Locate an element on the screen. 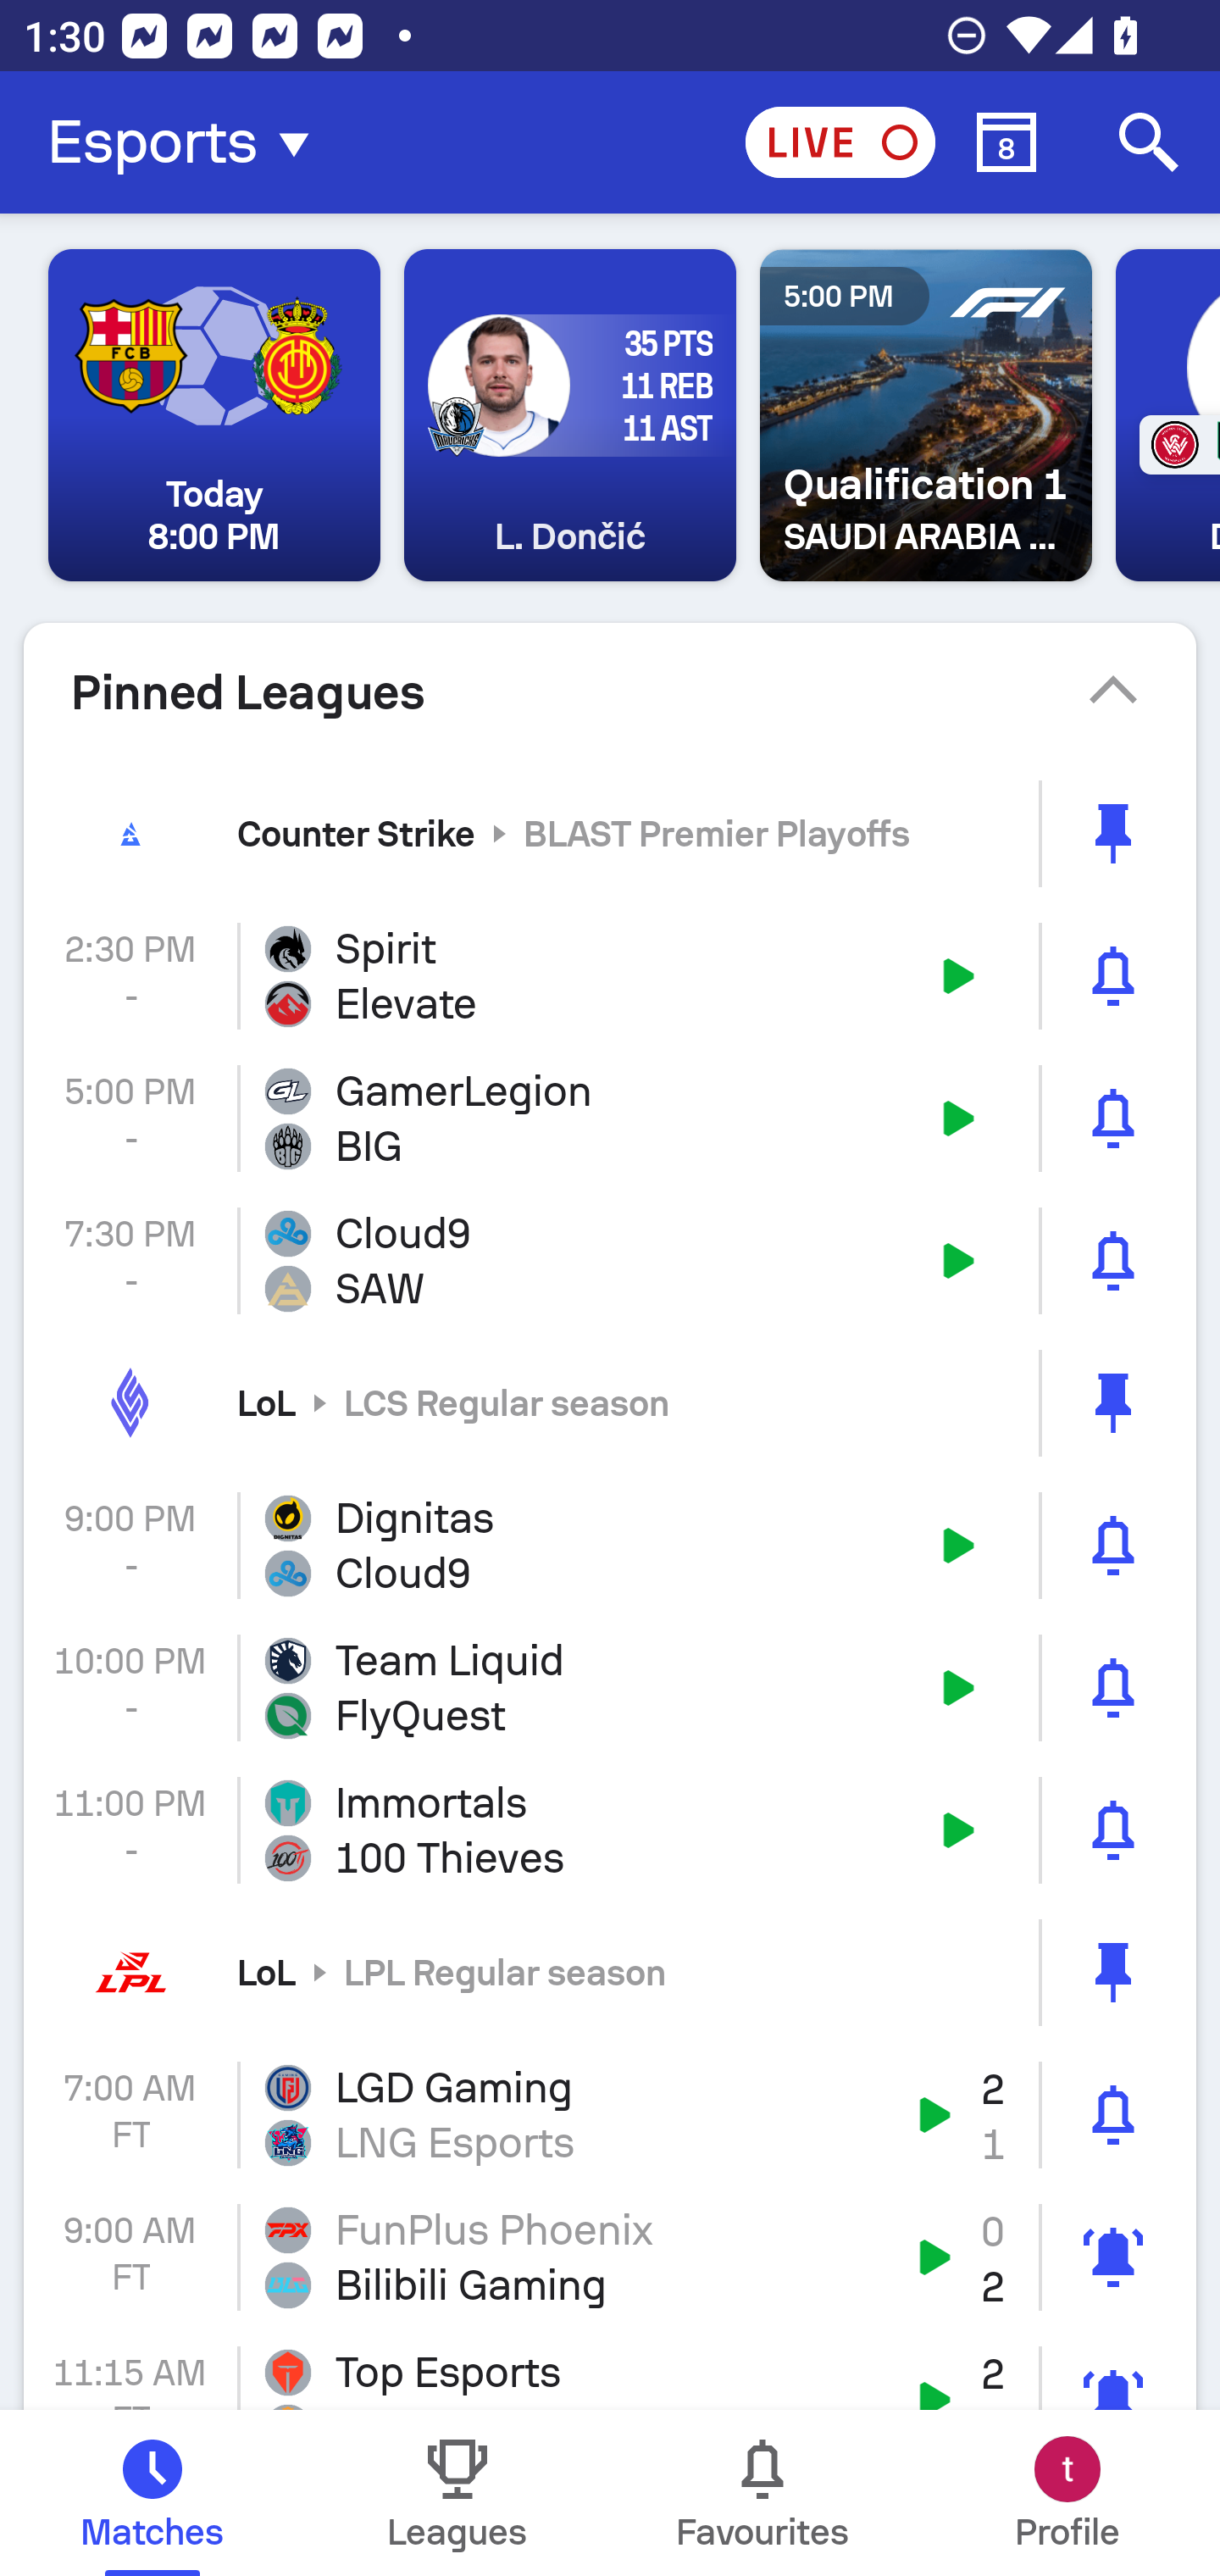  Pinned Leagues is located at coordinates (610, 692).